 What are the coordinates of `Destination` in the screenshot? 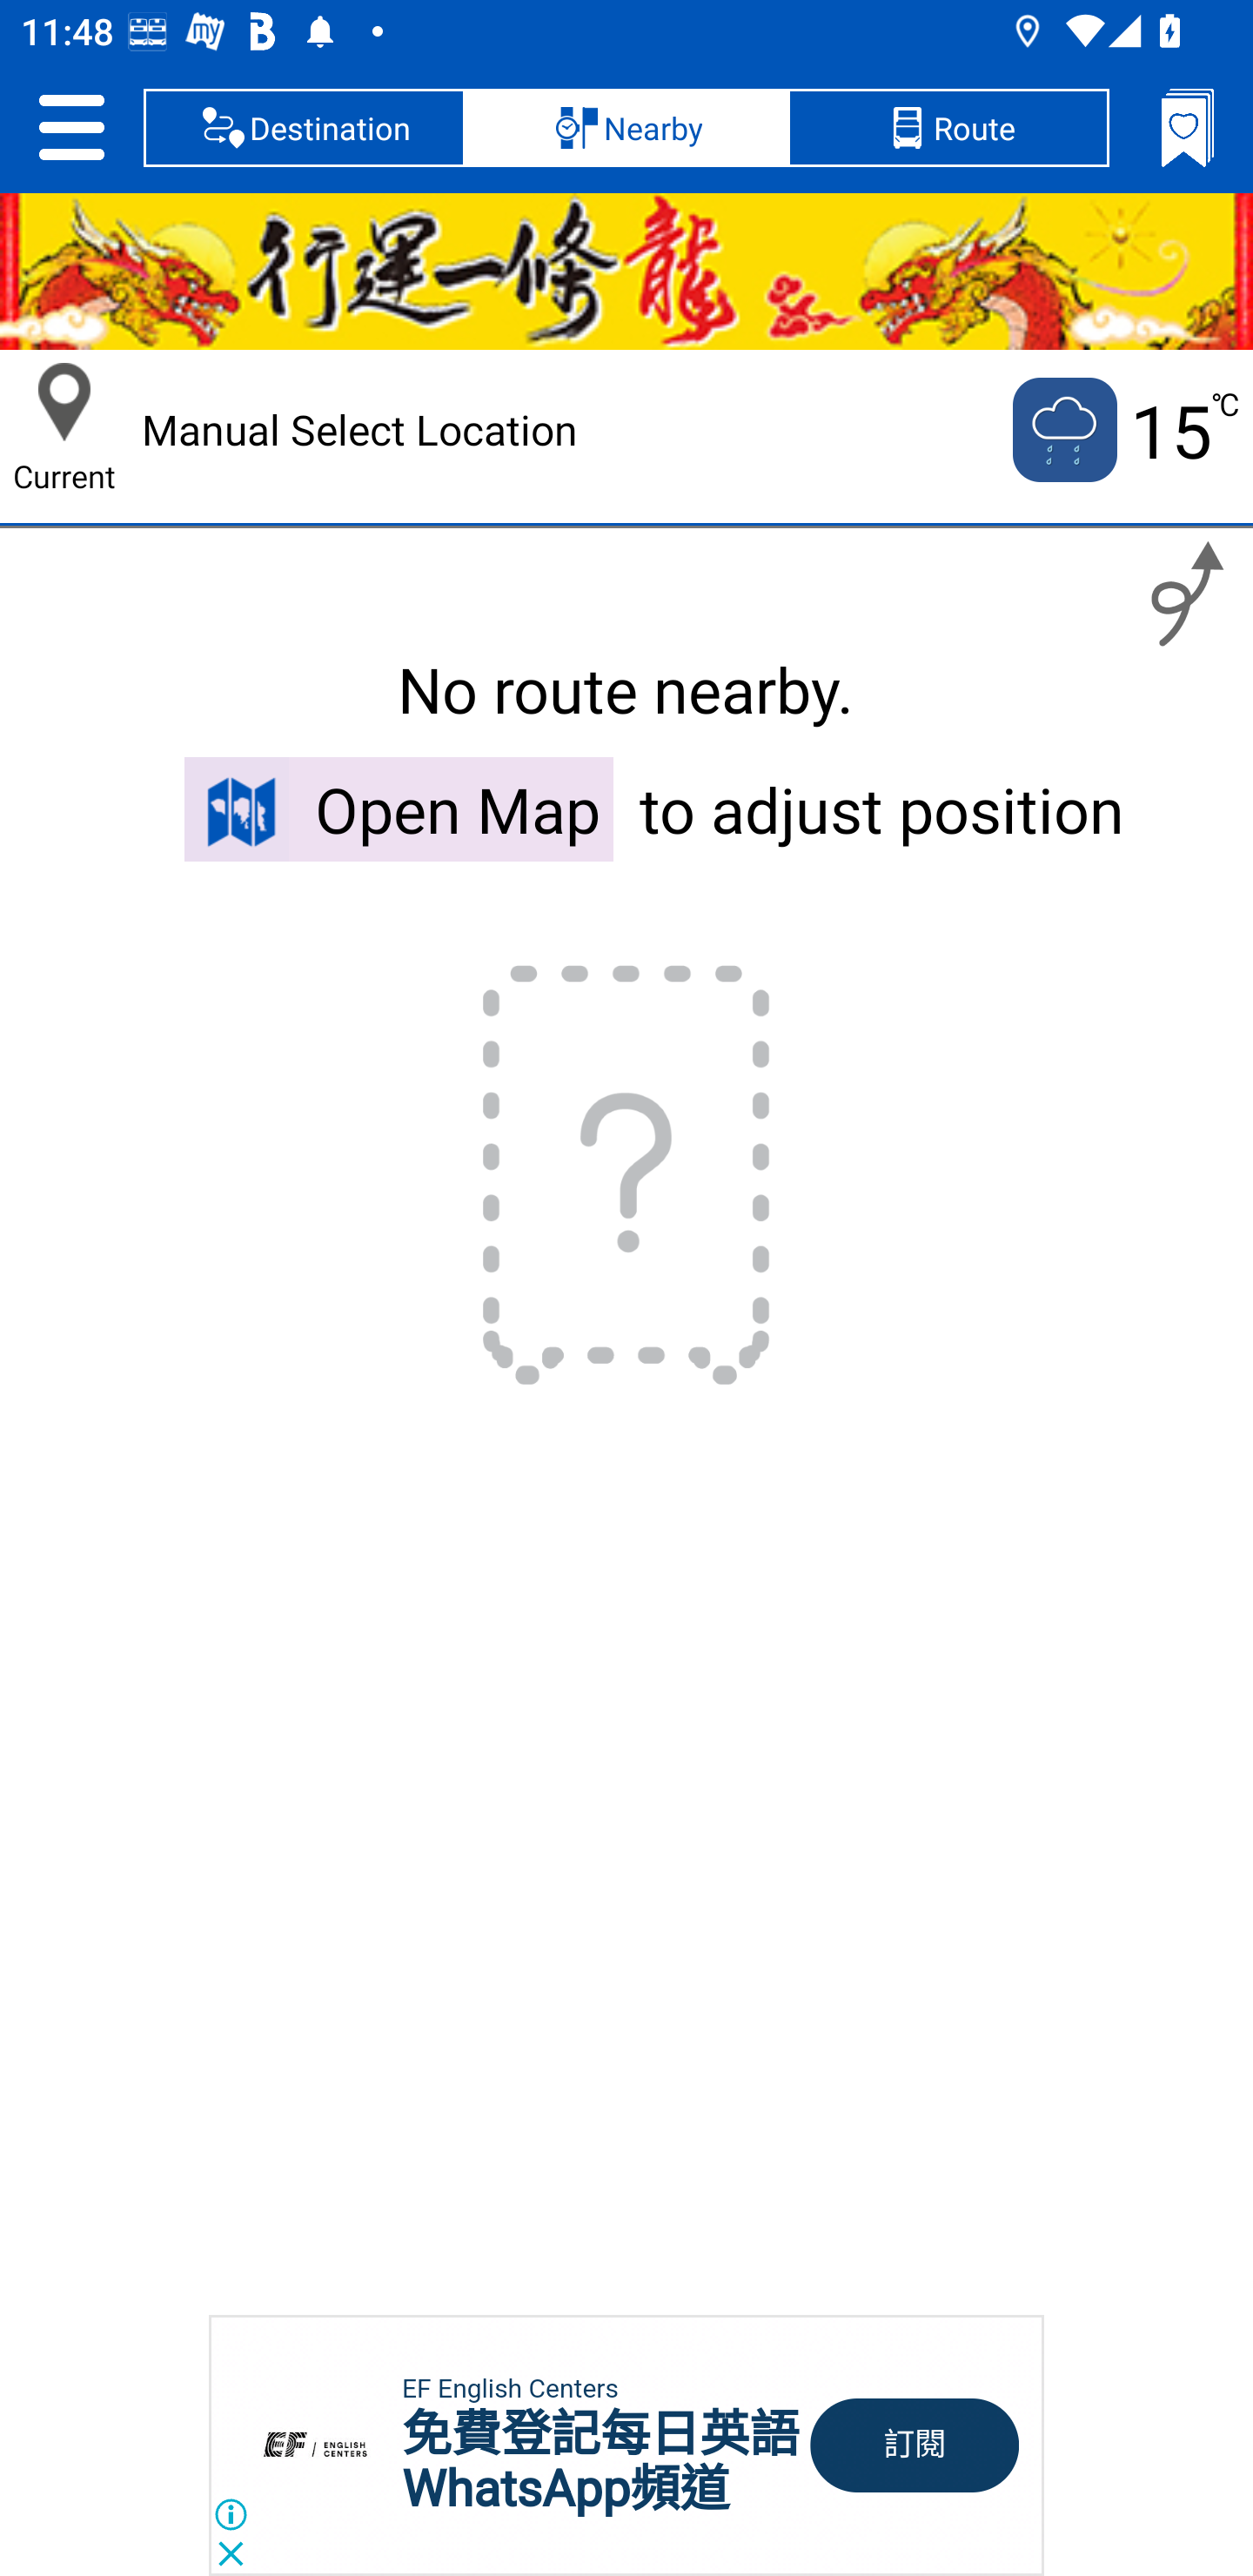 It's located at (305, 127).